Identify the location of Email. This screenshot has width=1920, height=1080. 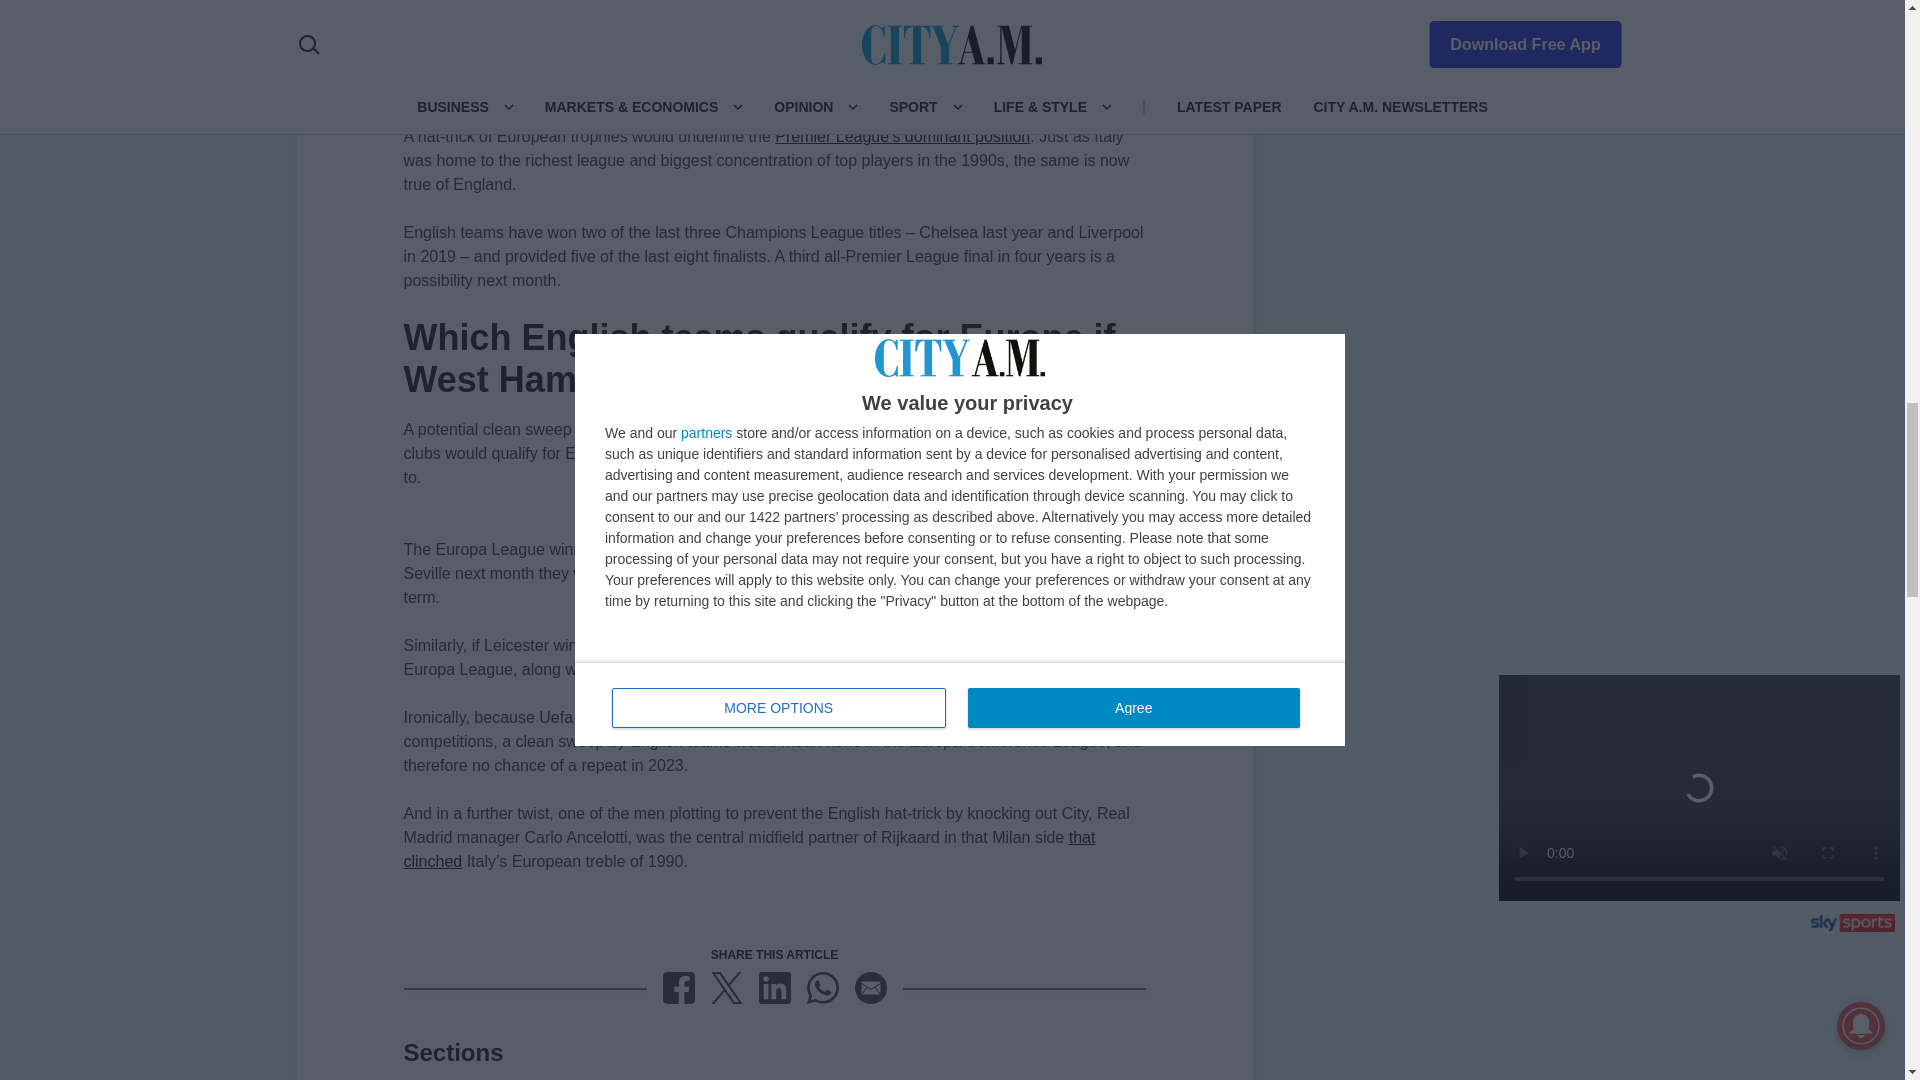
(870, 988).